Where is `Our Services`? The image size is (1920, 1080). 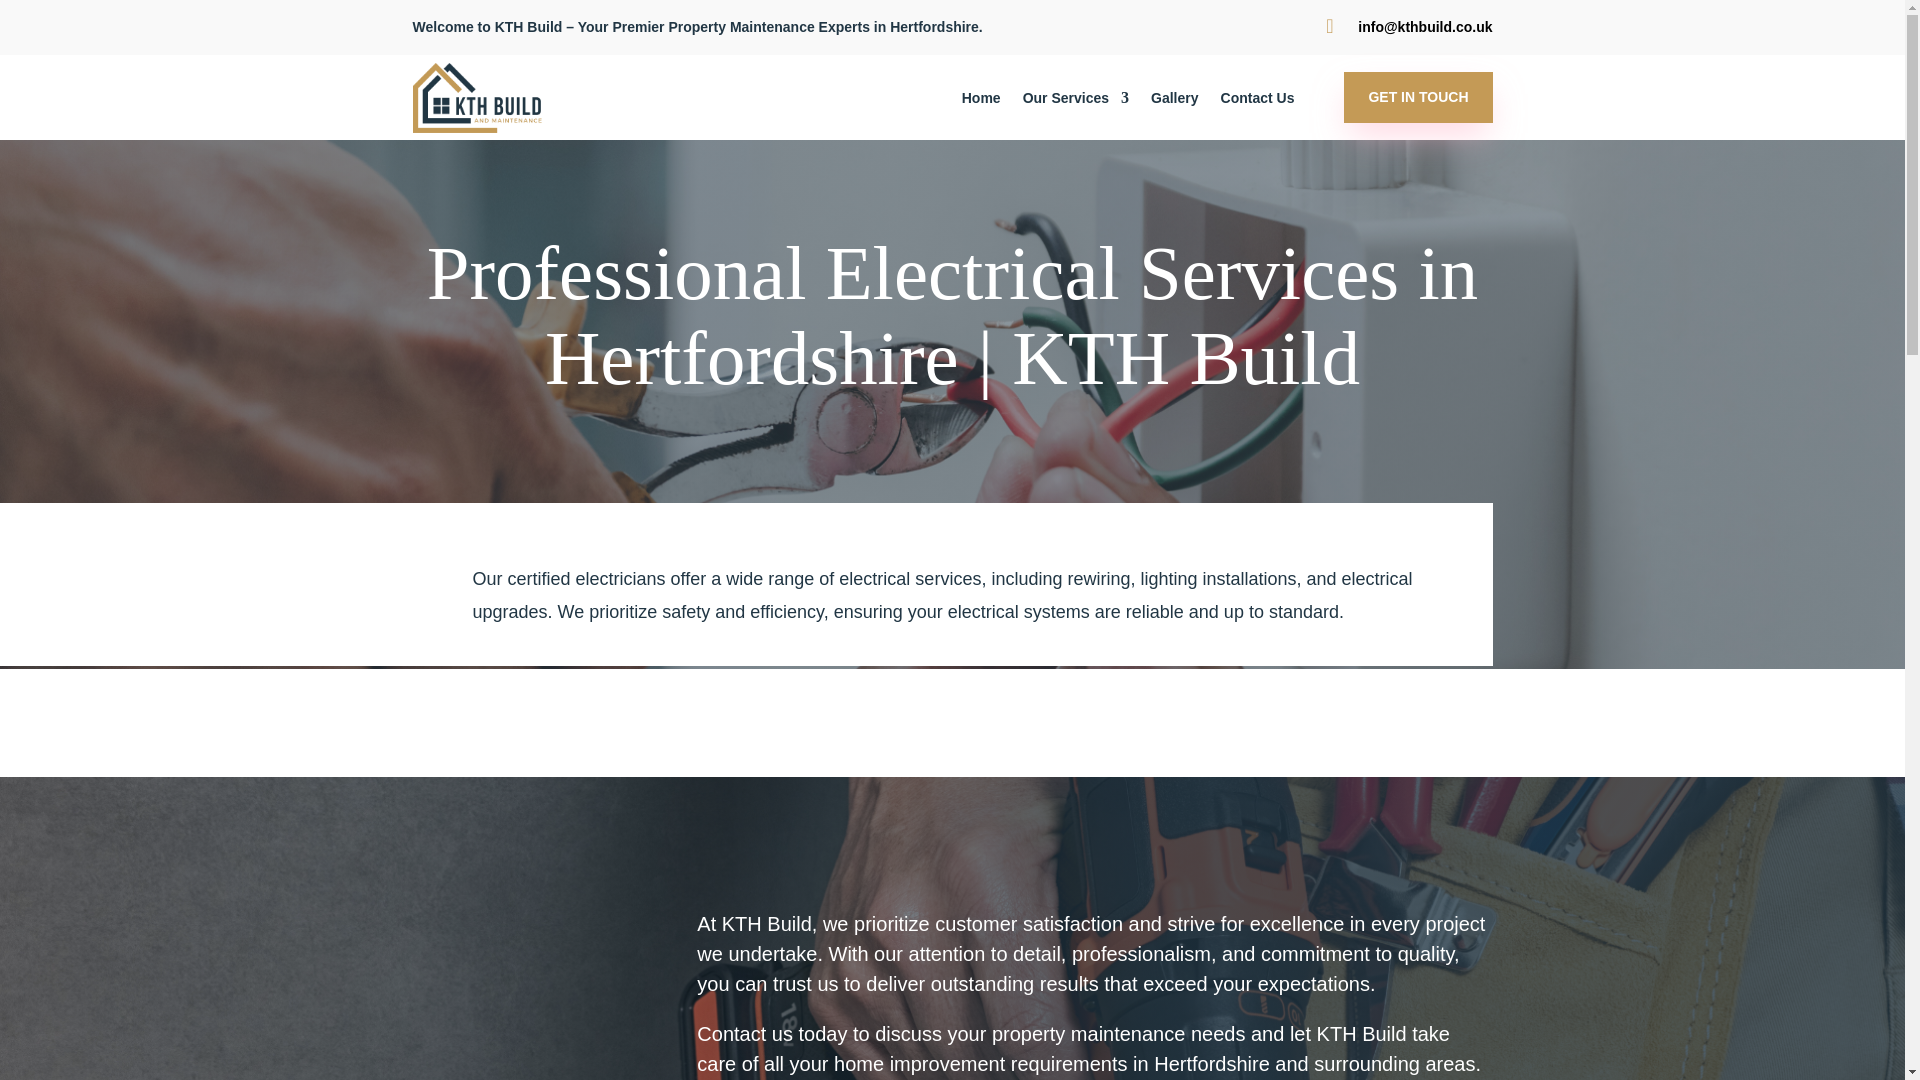
Our Services is located at coordinates (1076, 100).